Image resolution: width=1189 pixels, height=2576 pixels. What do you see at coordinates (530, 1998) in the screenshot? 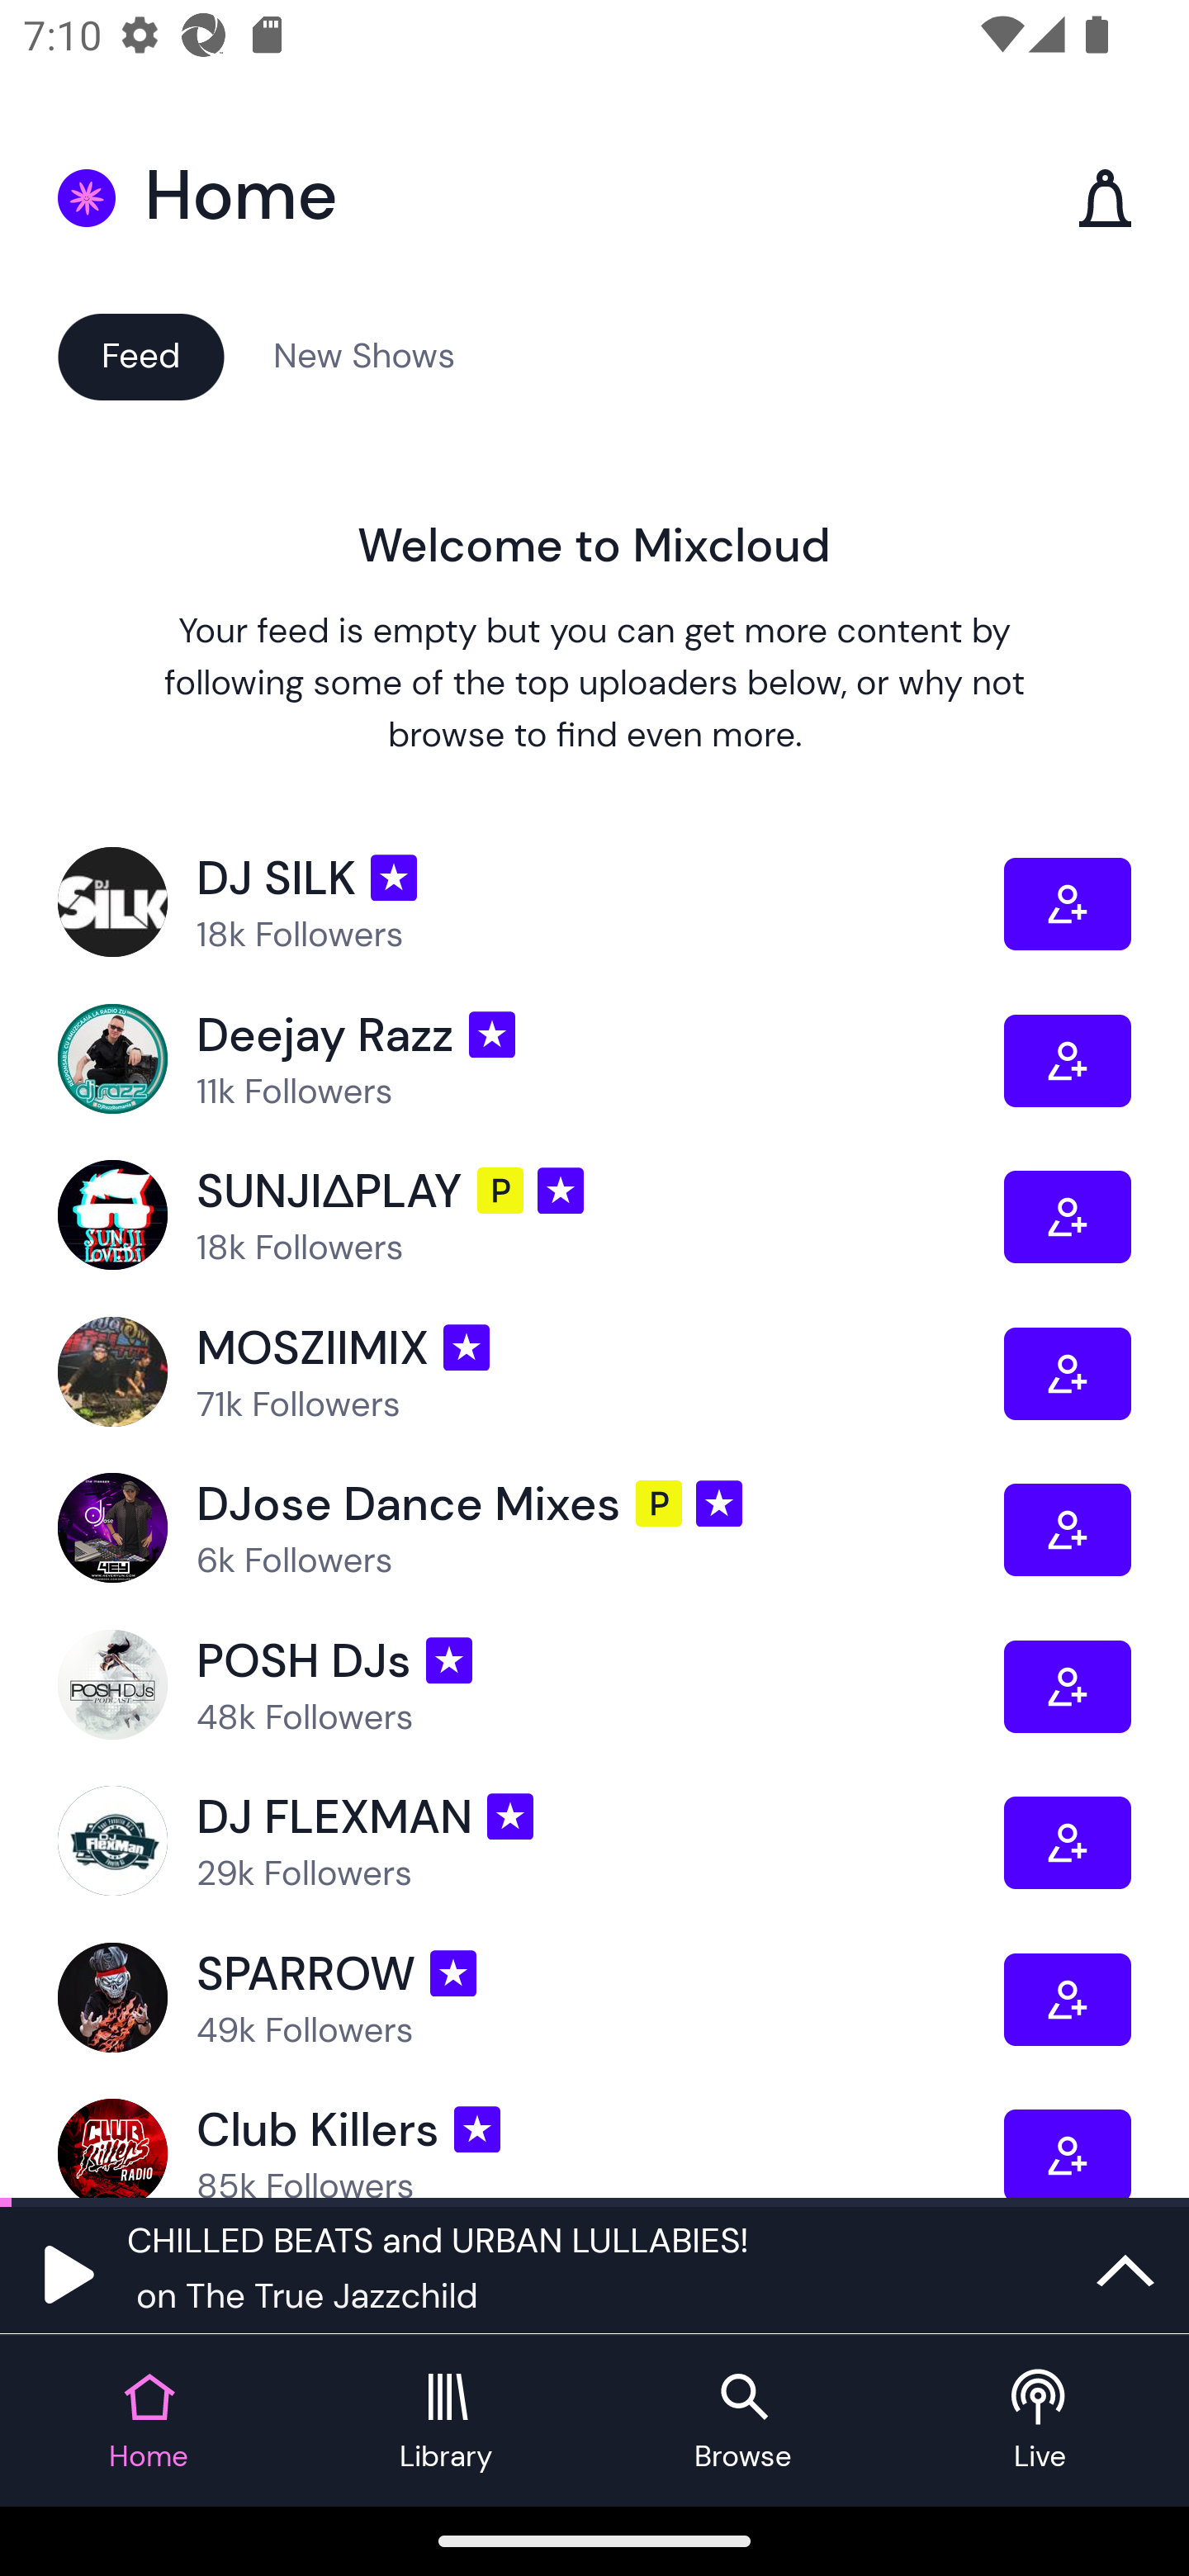
I see `SPARROW, 49k Followers SPARROW 49k Followers` at bounding box center [530, 1998].